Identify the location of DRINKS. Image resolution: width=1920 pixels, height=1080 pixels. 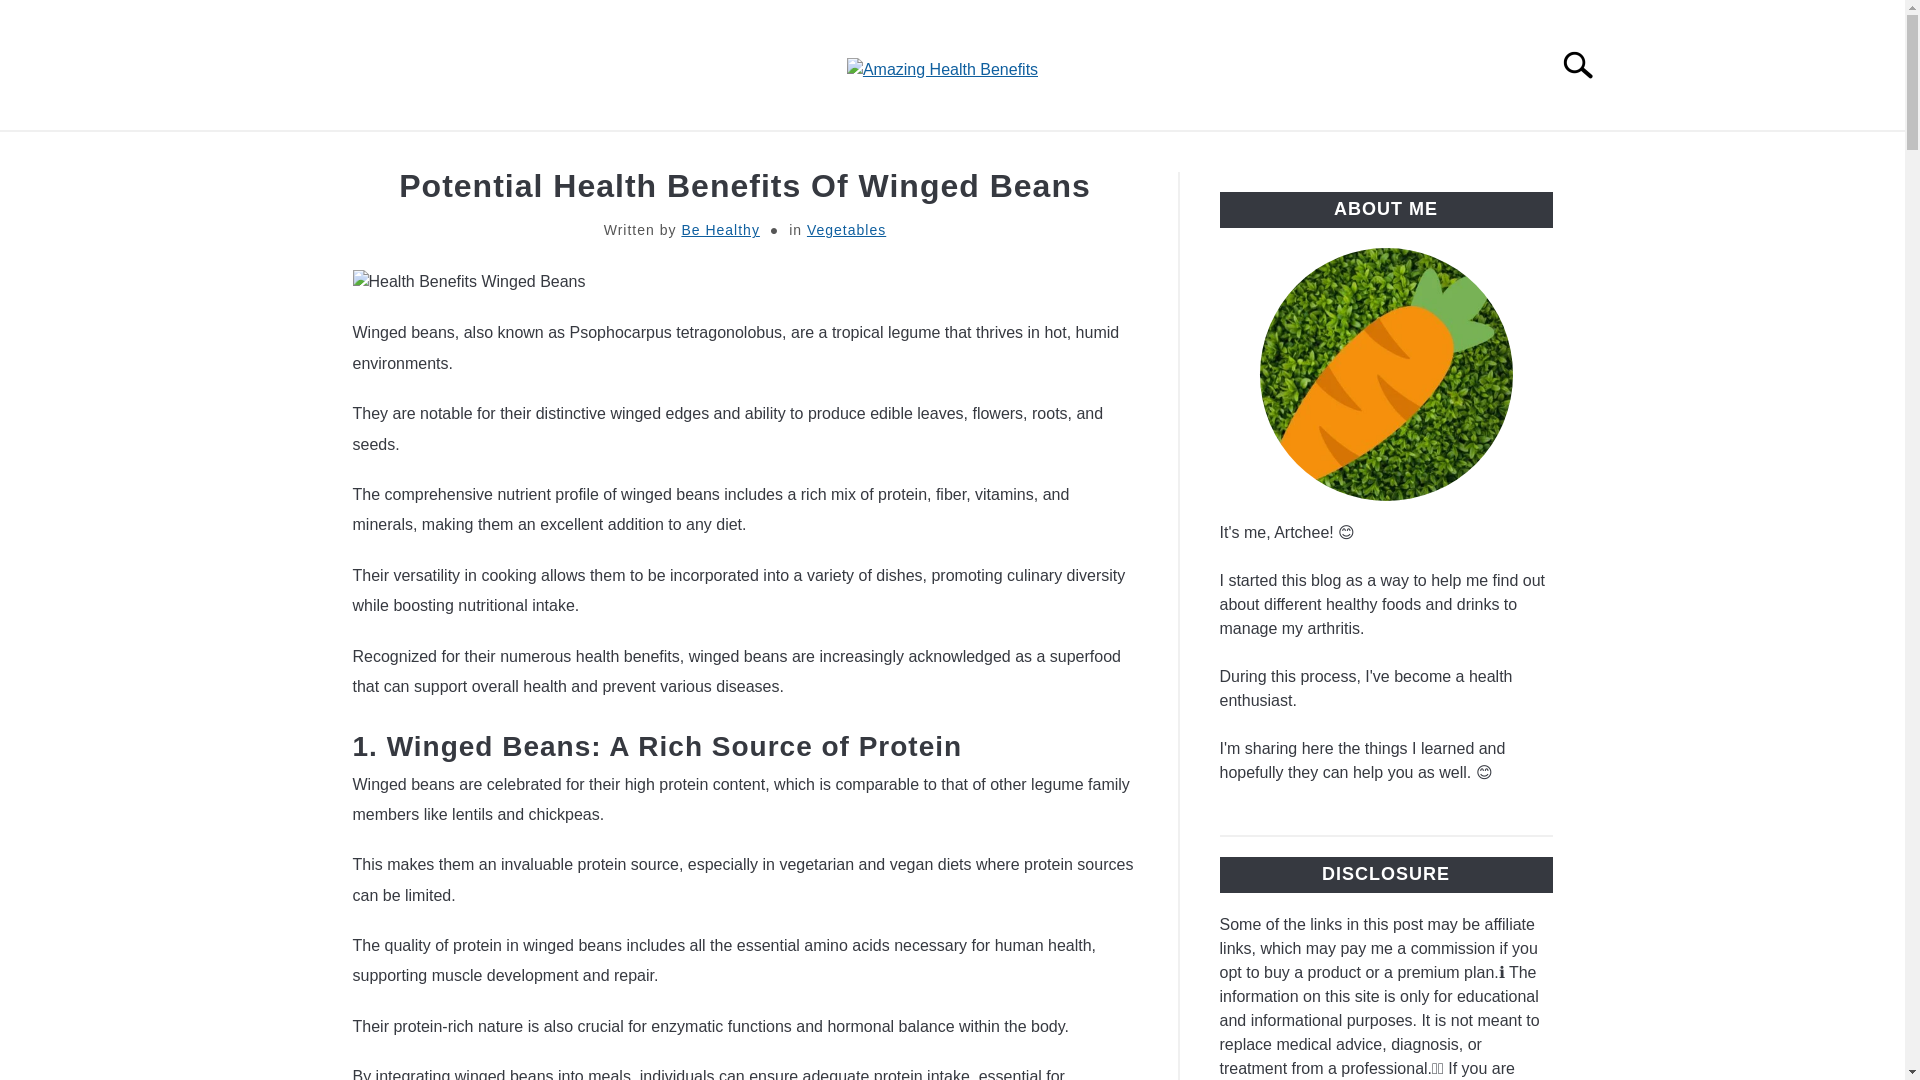
(1374, 154).